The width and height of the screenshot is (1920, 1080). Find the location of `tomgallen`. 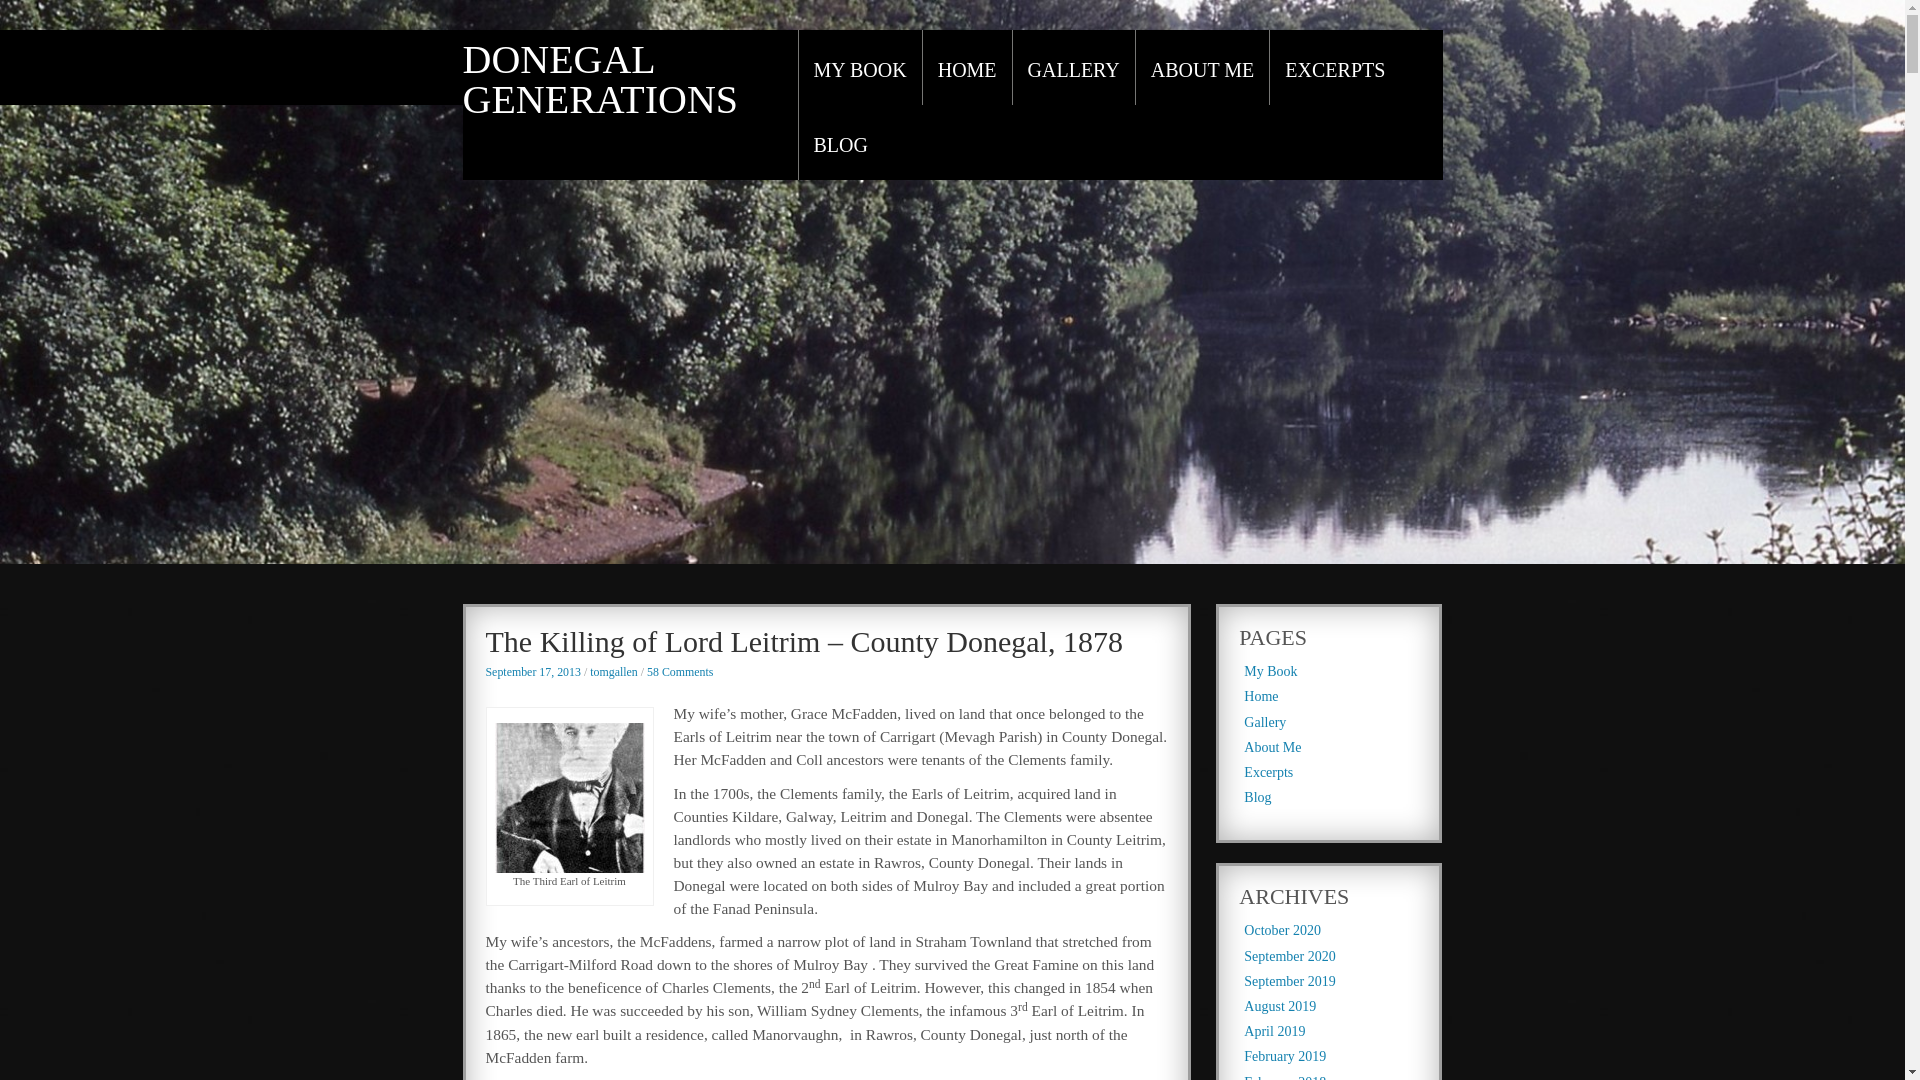

tomgallen is located at coordinates (613, 672).